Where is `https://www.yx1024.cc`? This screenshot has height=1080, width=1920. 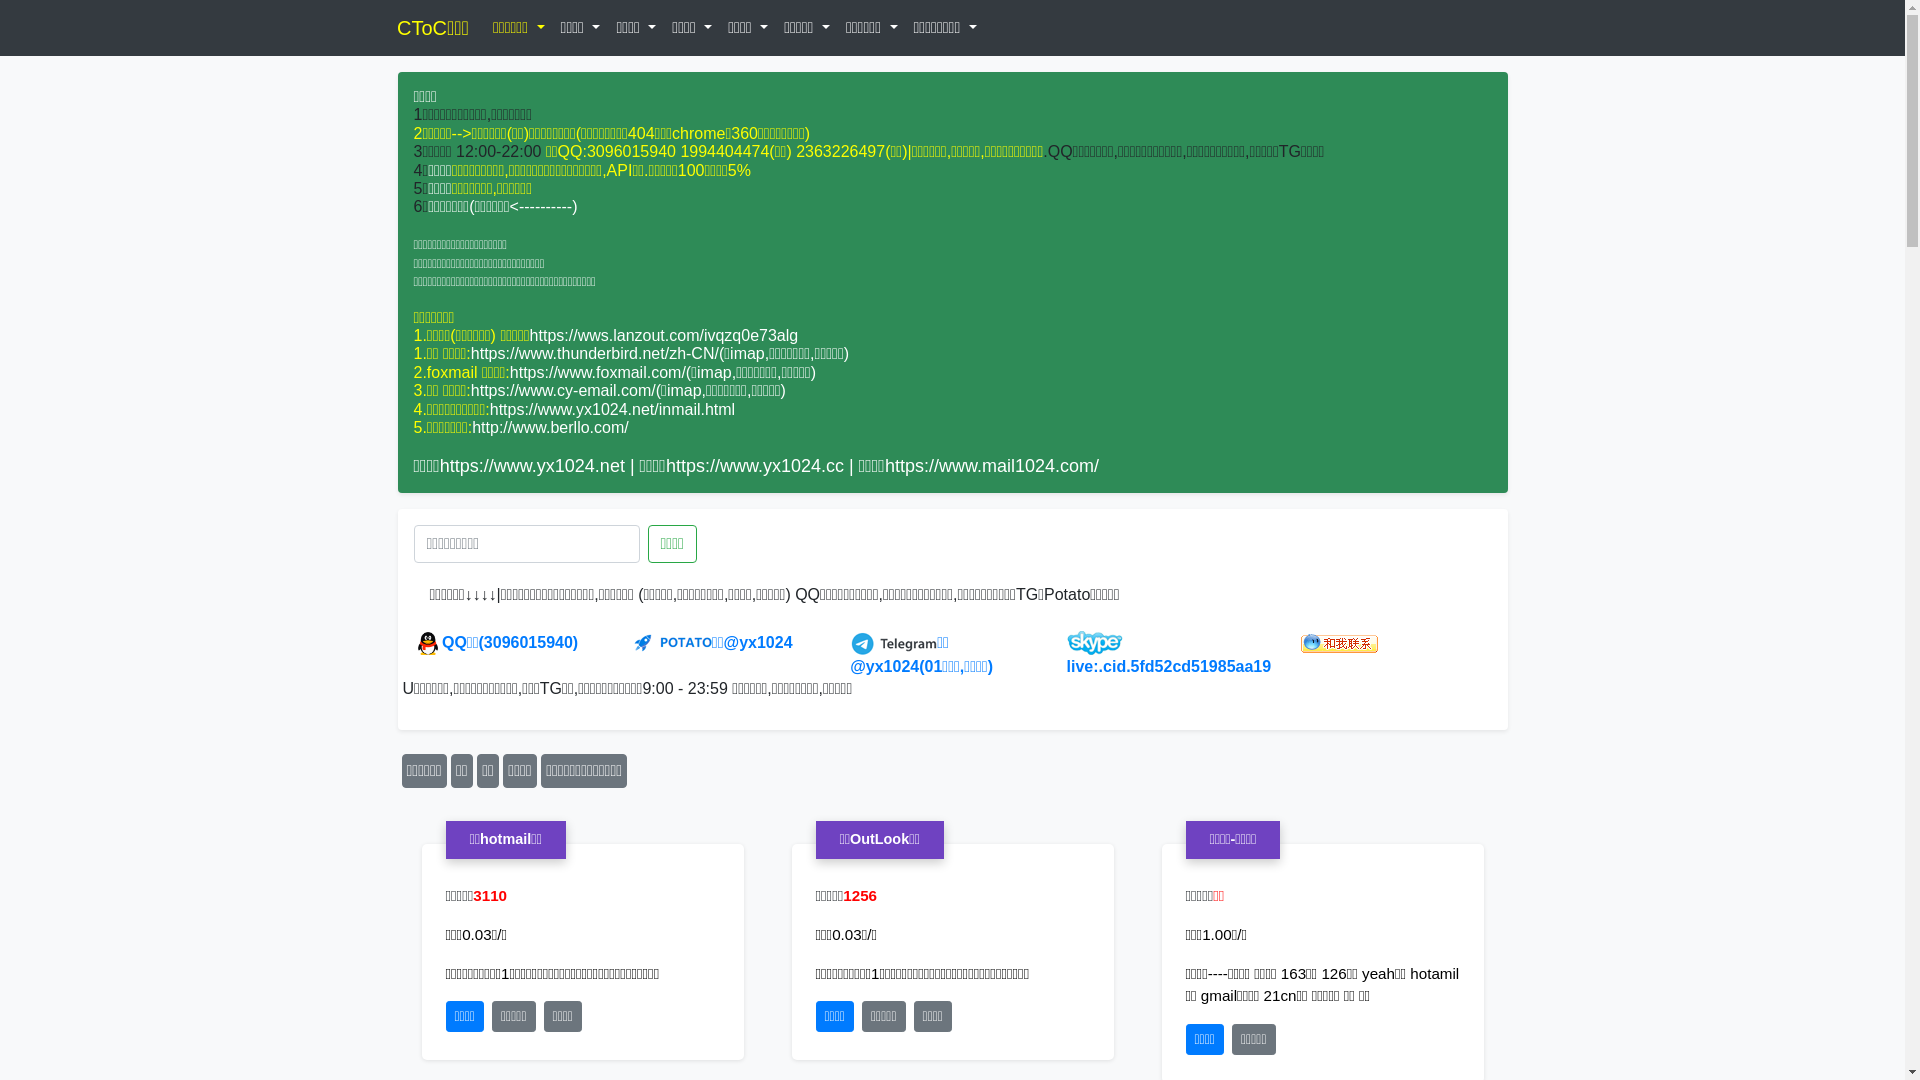
https://www.yx1024.cc is located at coordinates (755, 466).